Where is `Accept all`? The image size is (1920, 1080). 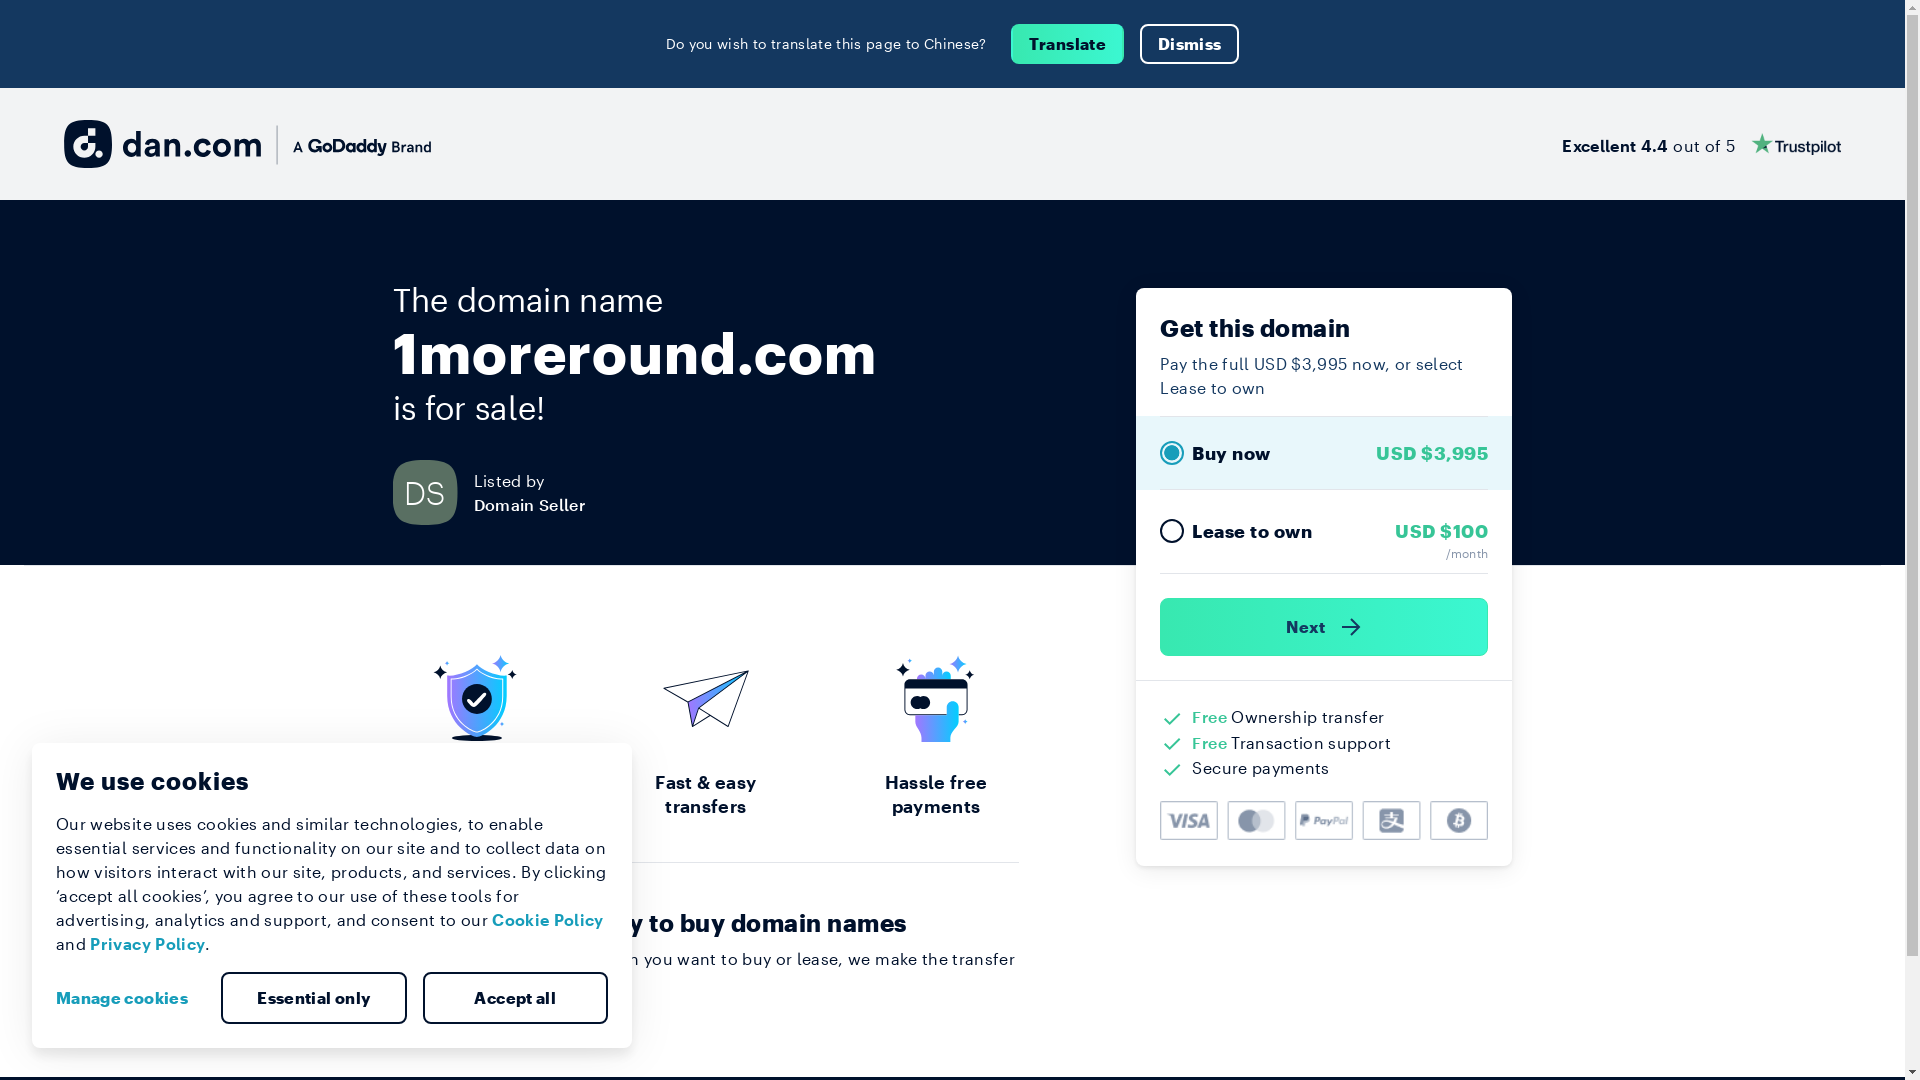
Accept all is located at coordinates (515, 998).